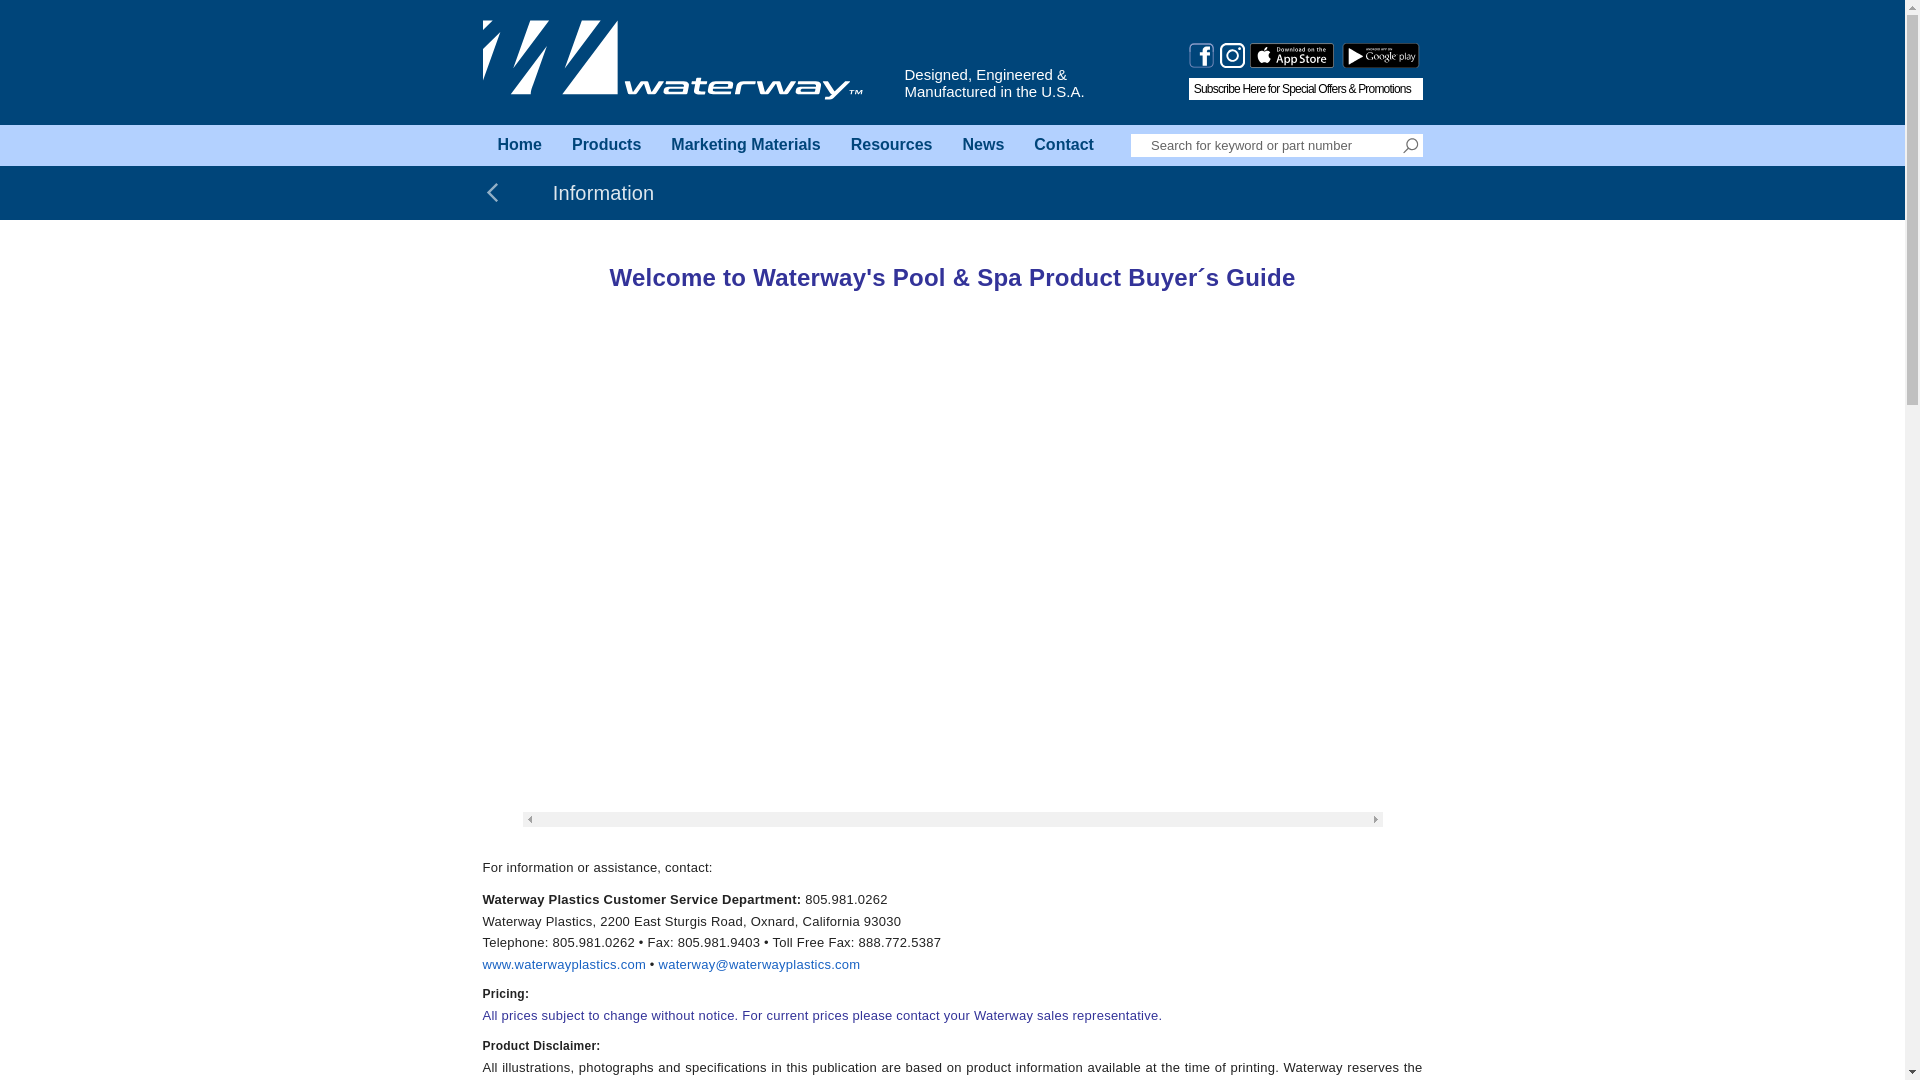  Describe the element at coordinates (892, 146) in the screenshot. I see `Resources` at that location.